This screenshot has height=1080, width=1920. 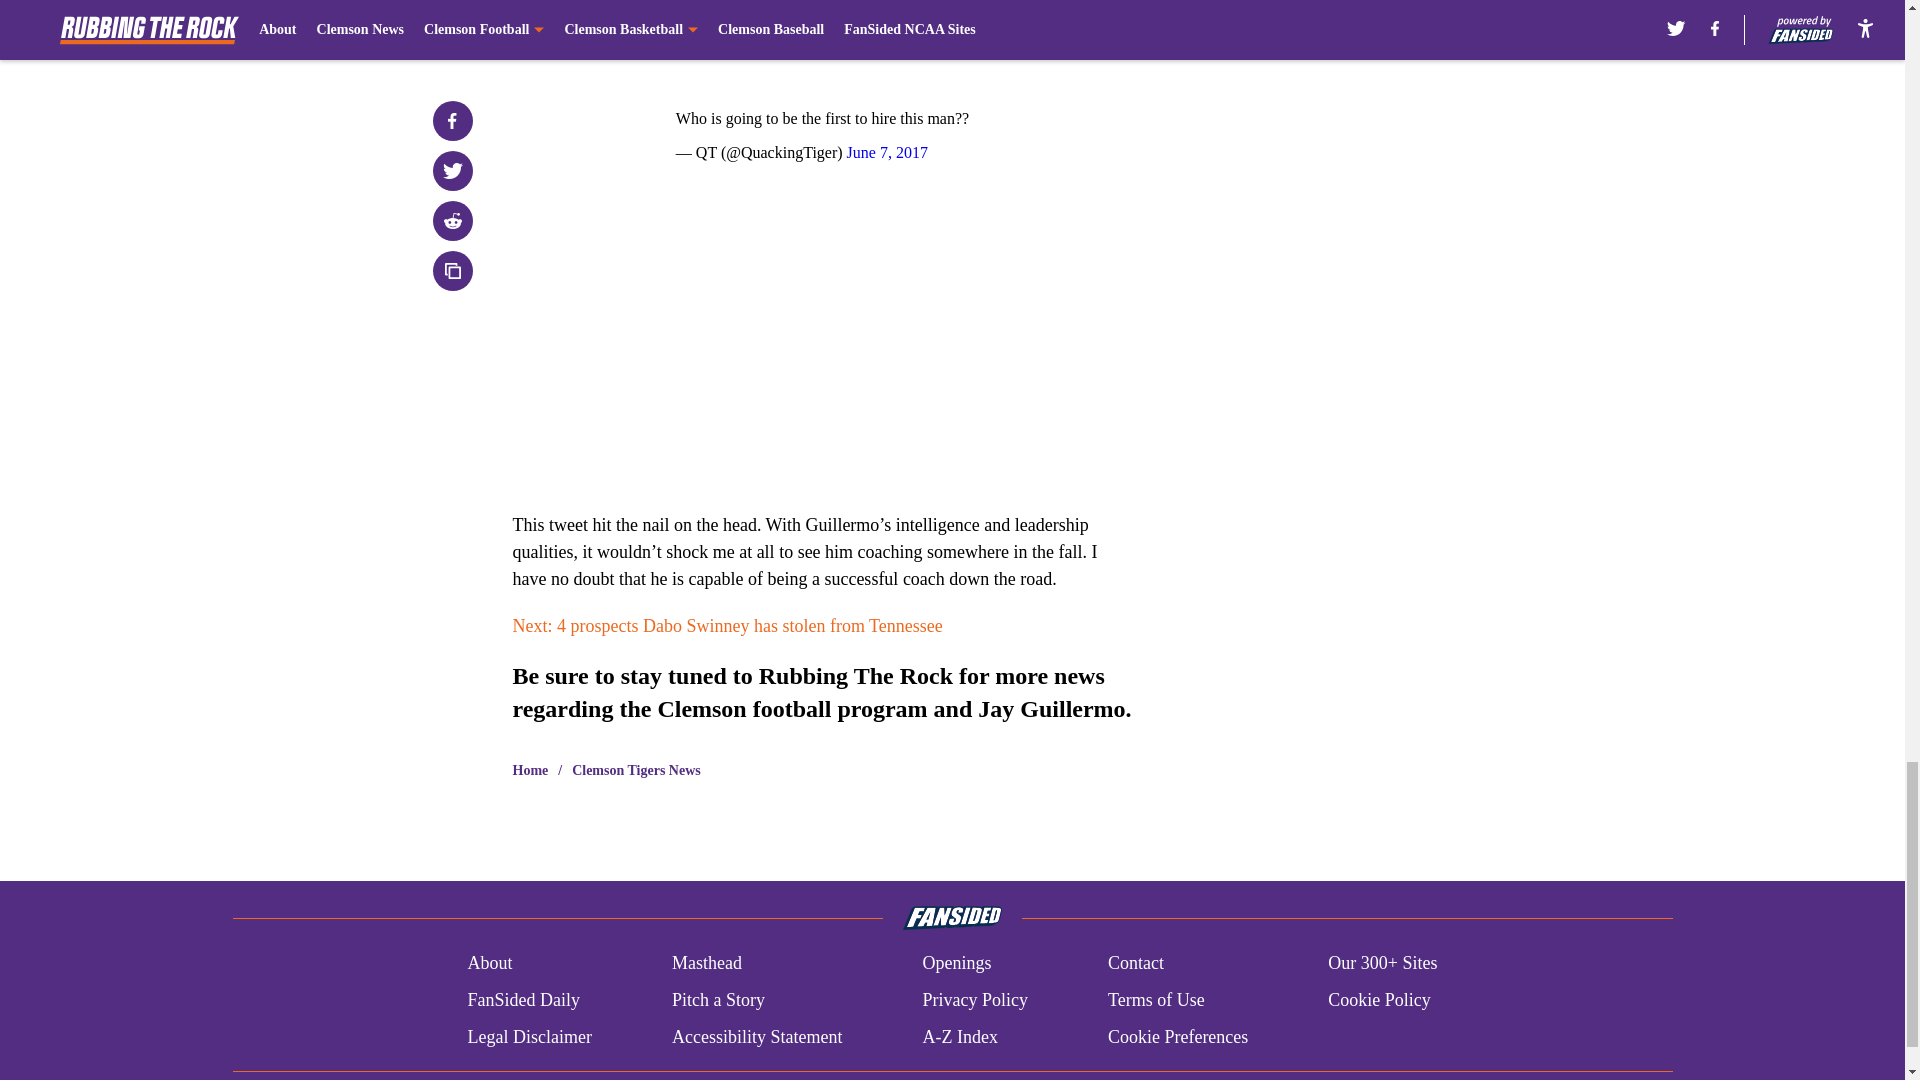 I want to click on June 7, 2017, so click(x=886, y=152).